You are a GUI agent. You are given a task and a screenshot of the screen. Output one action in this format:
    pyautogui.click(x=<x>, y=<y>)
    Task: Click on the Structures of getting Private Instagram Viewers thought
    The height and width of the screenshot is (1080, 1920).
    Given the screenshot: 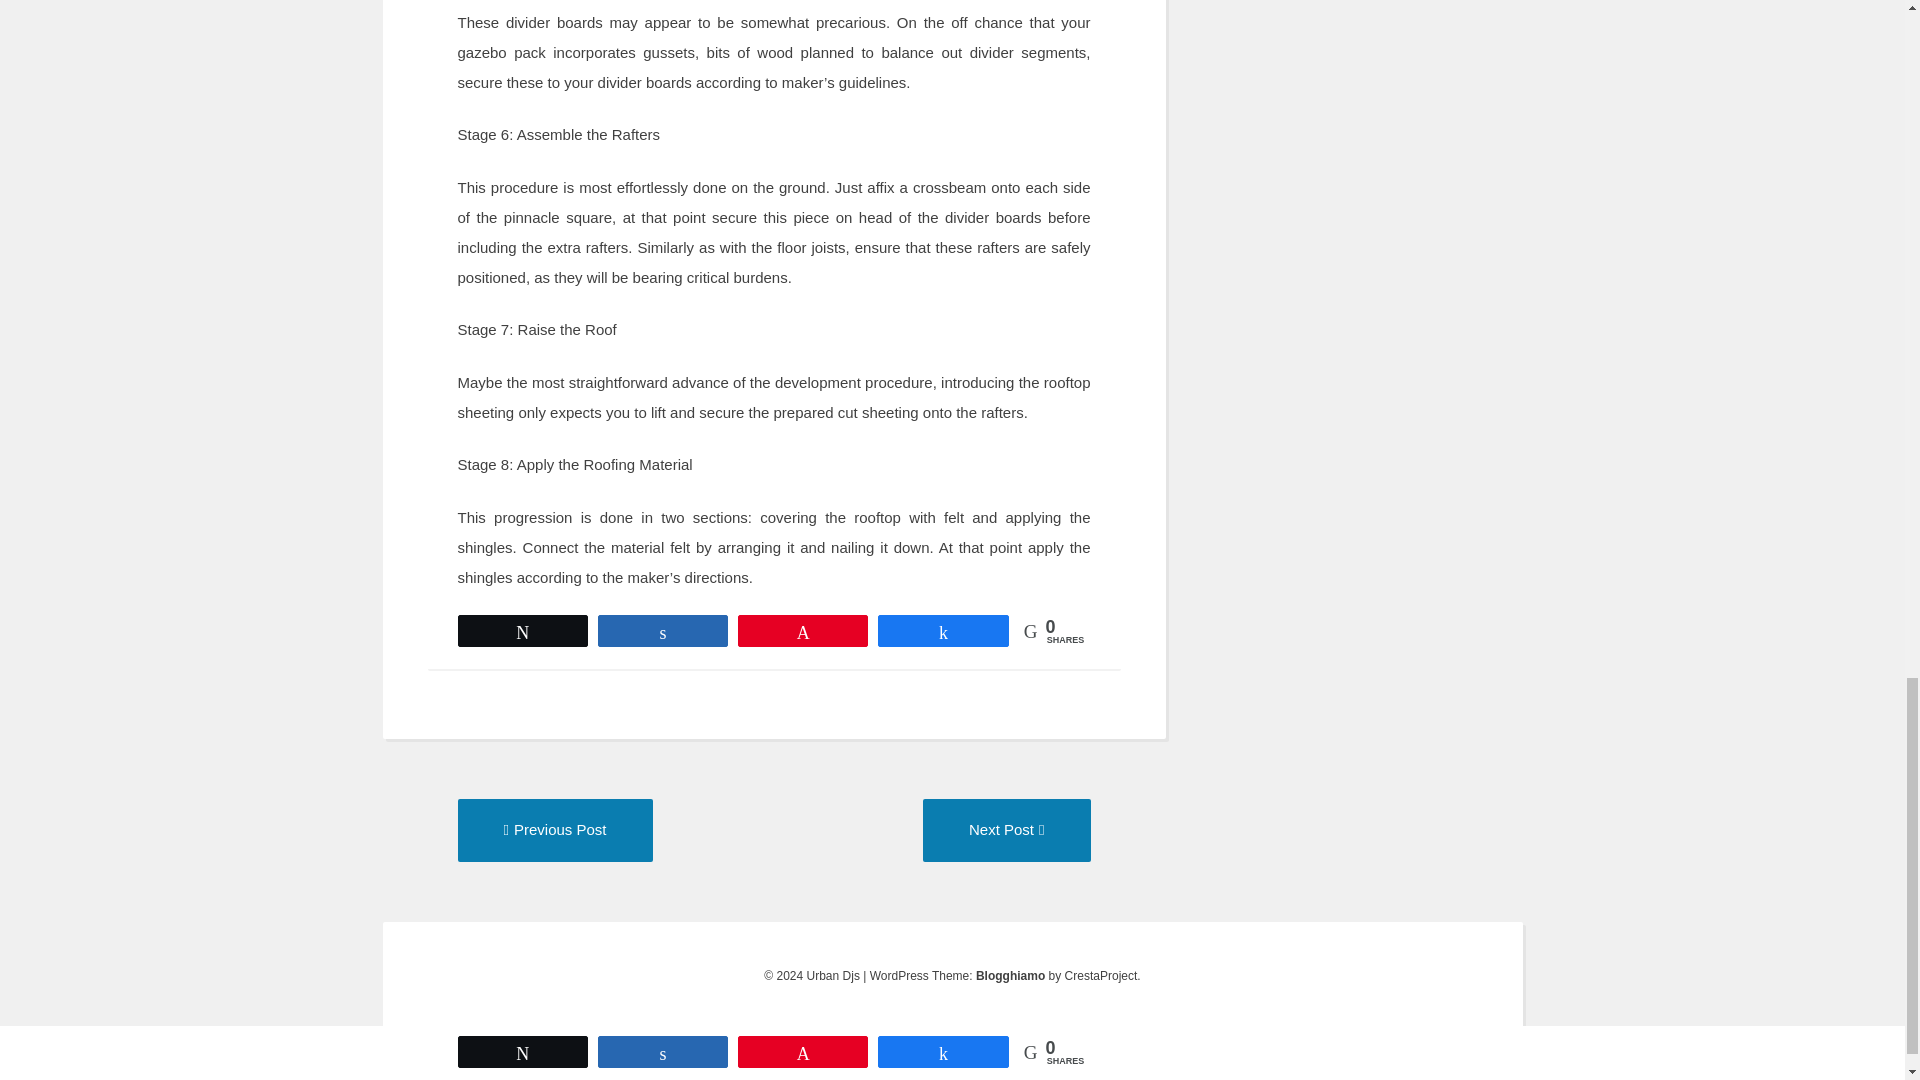 What is the action you would take?
    pyautogui.click(x=1010, y=975)
    